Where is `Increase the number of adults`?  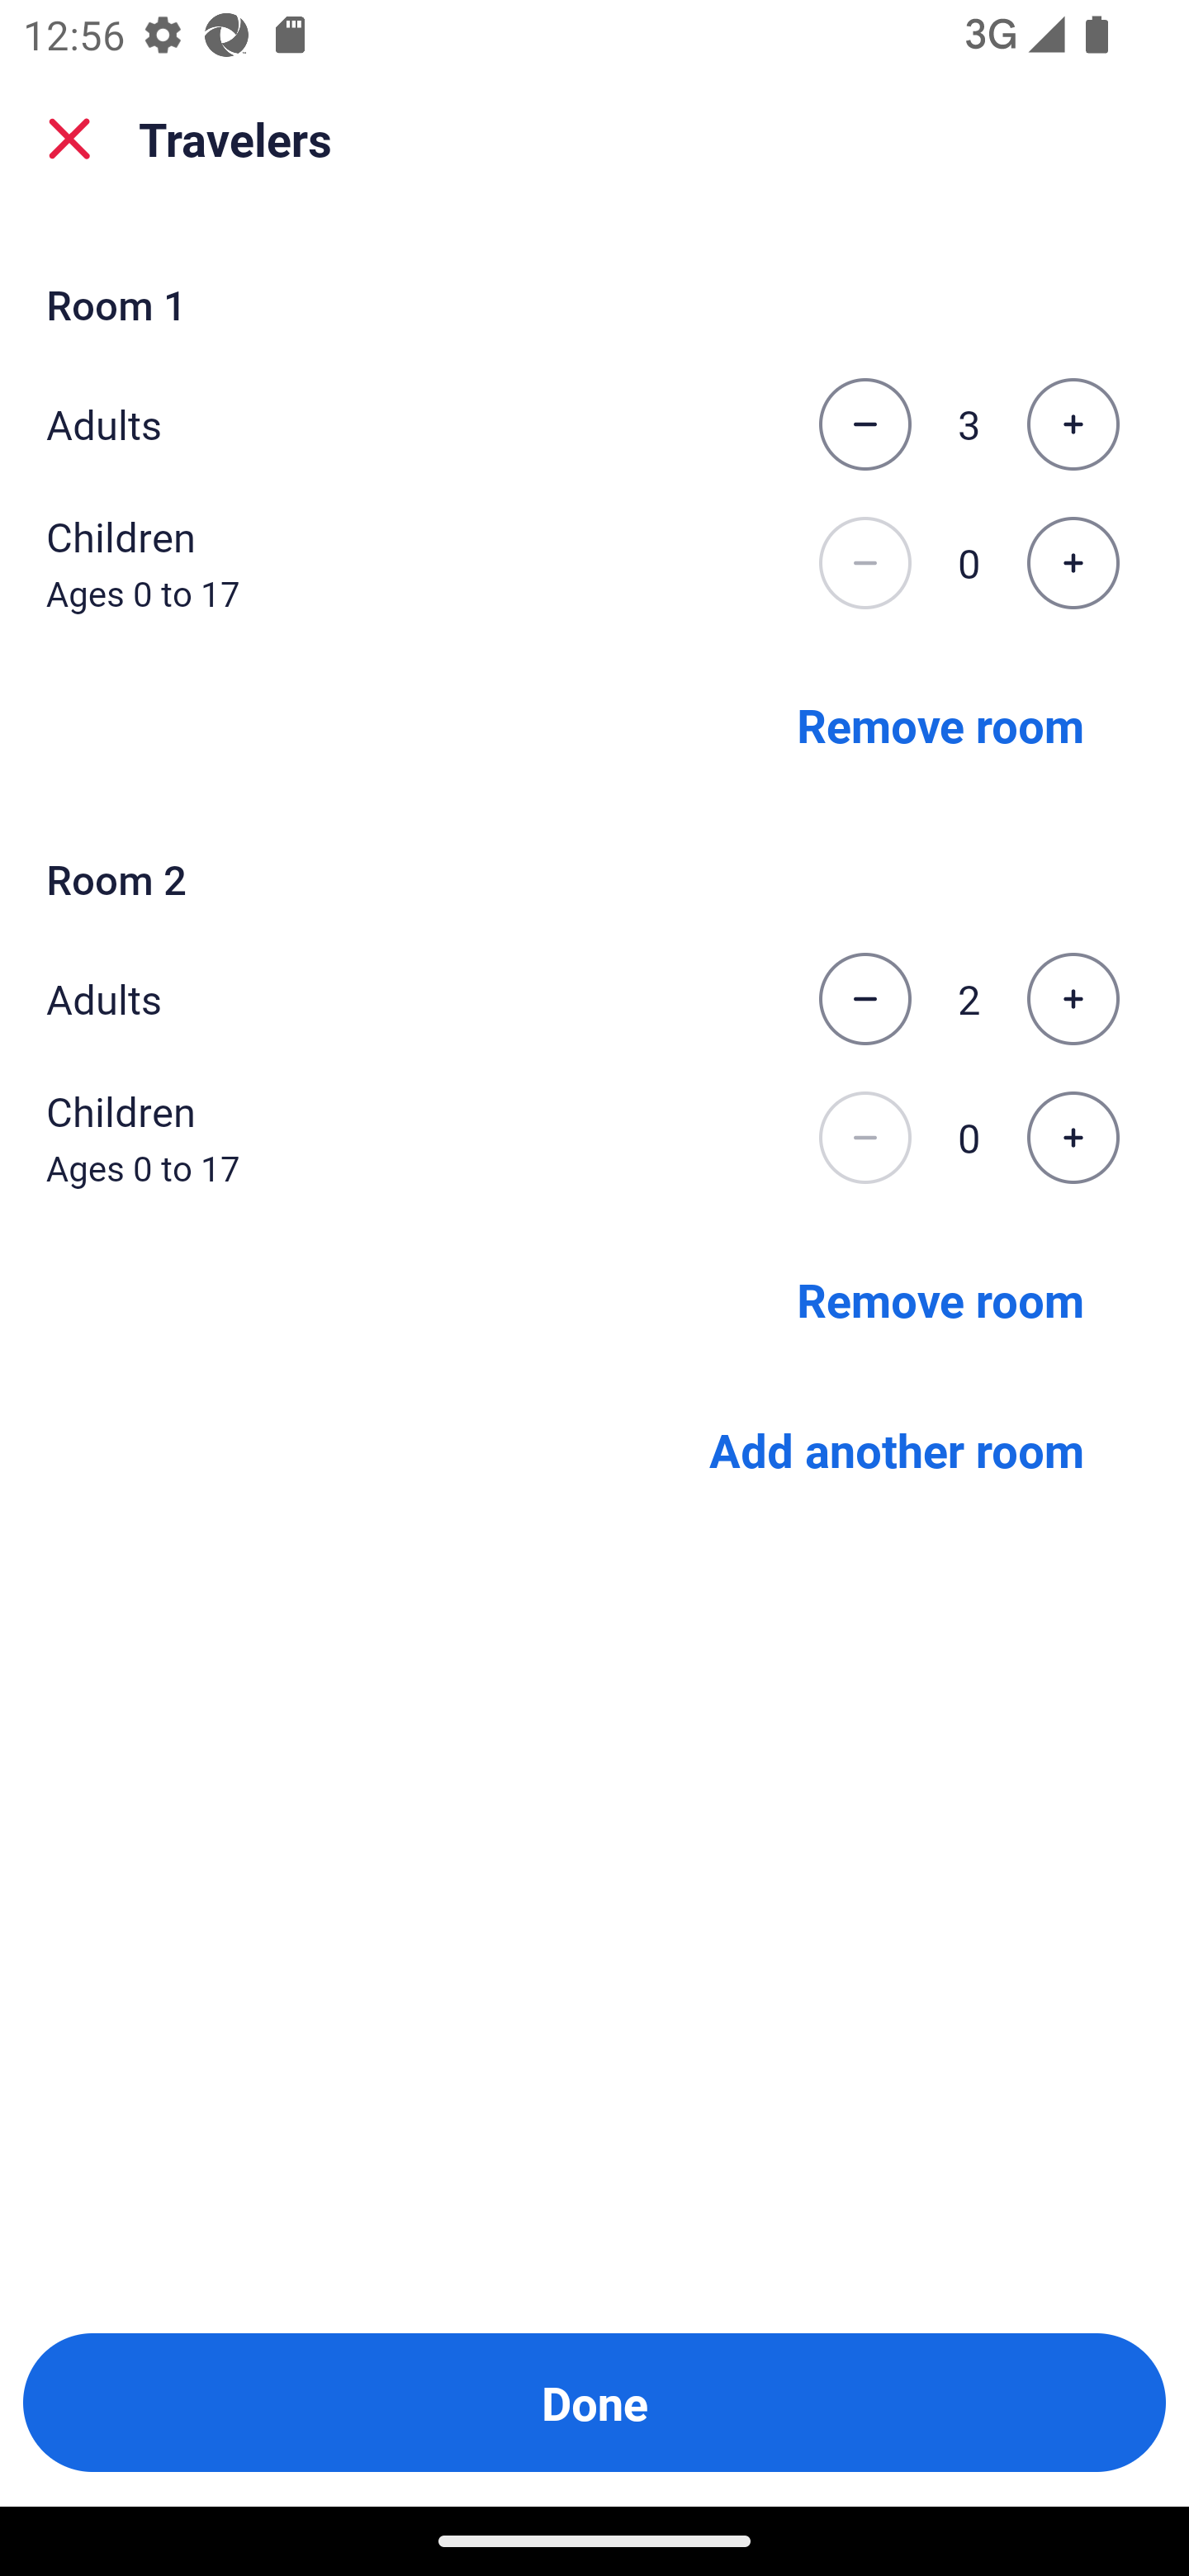 Increase the number of adults is located at coordinates (1073, 999).